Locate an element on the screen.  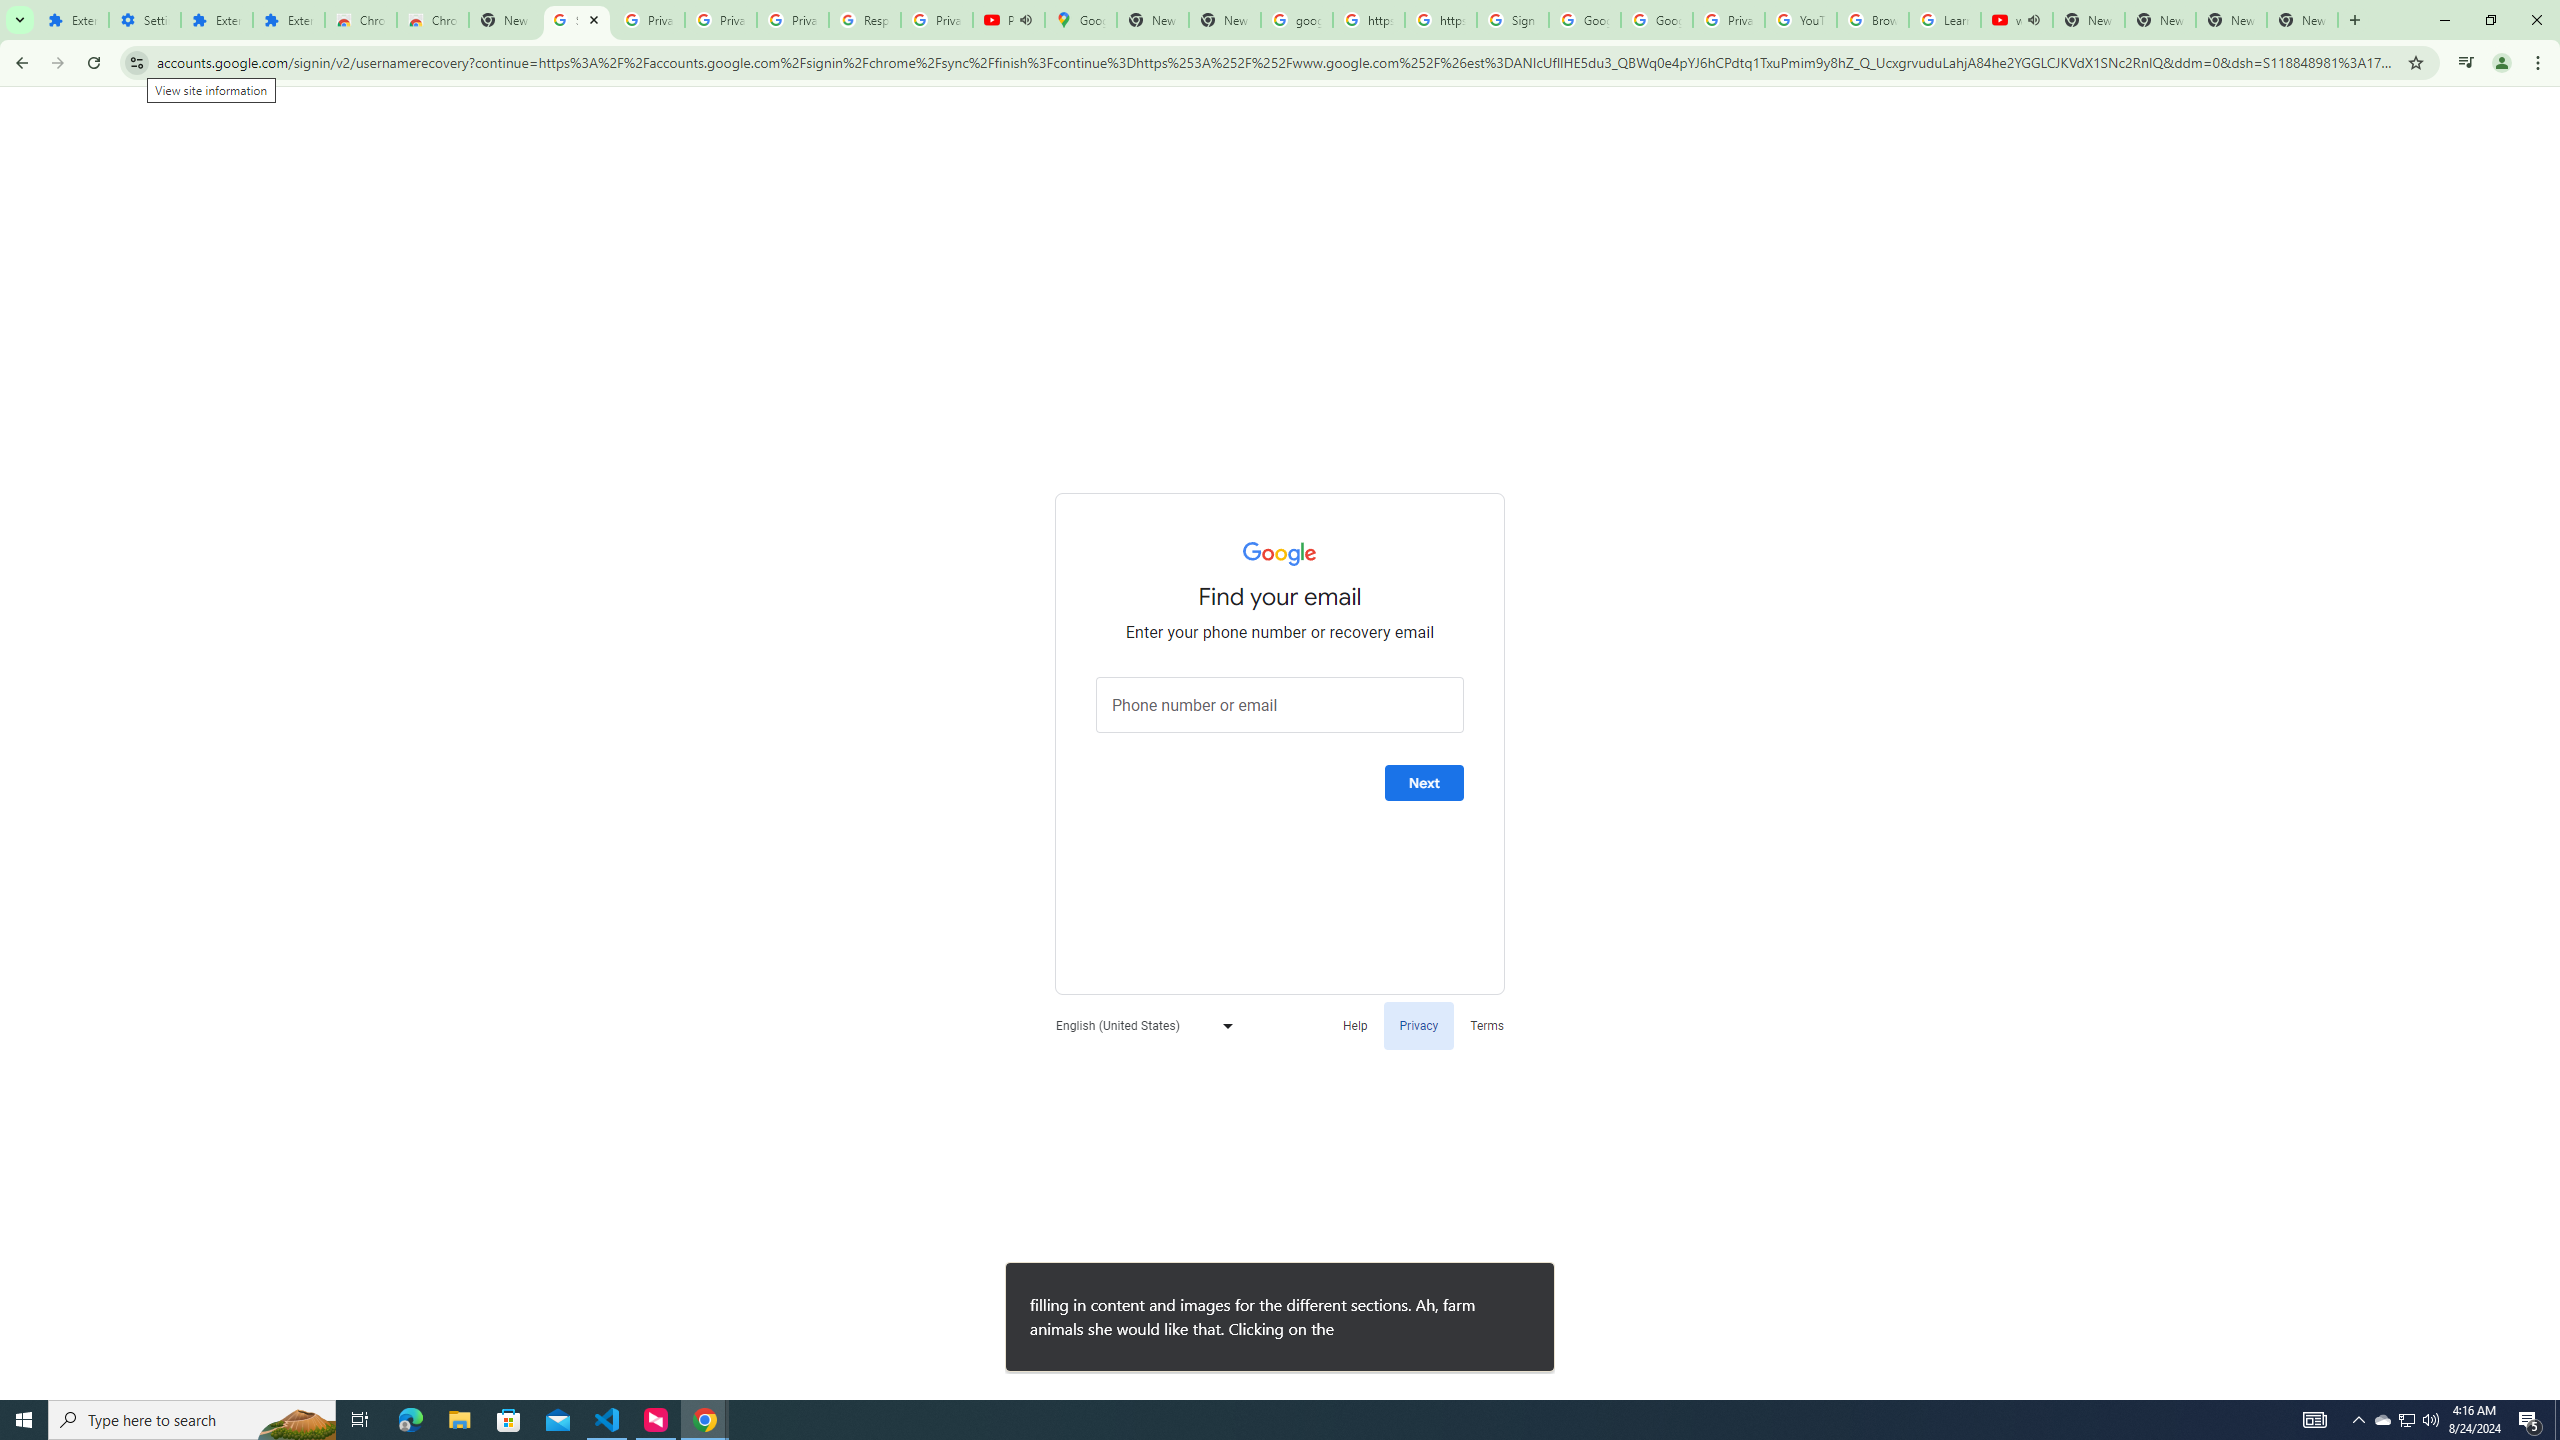
Privacy is located at coordinates (1418, 1024).